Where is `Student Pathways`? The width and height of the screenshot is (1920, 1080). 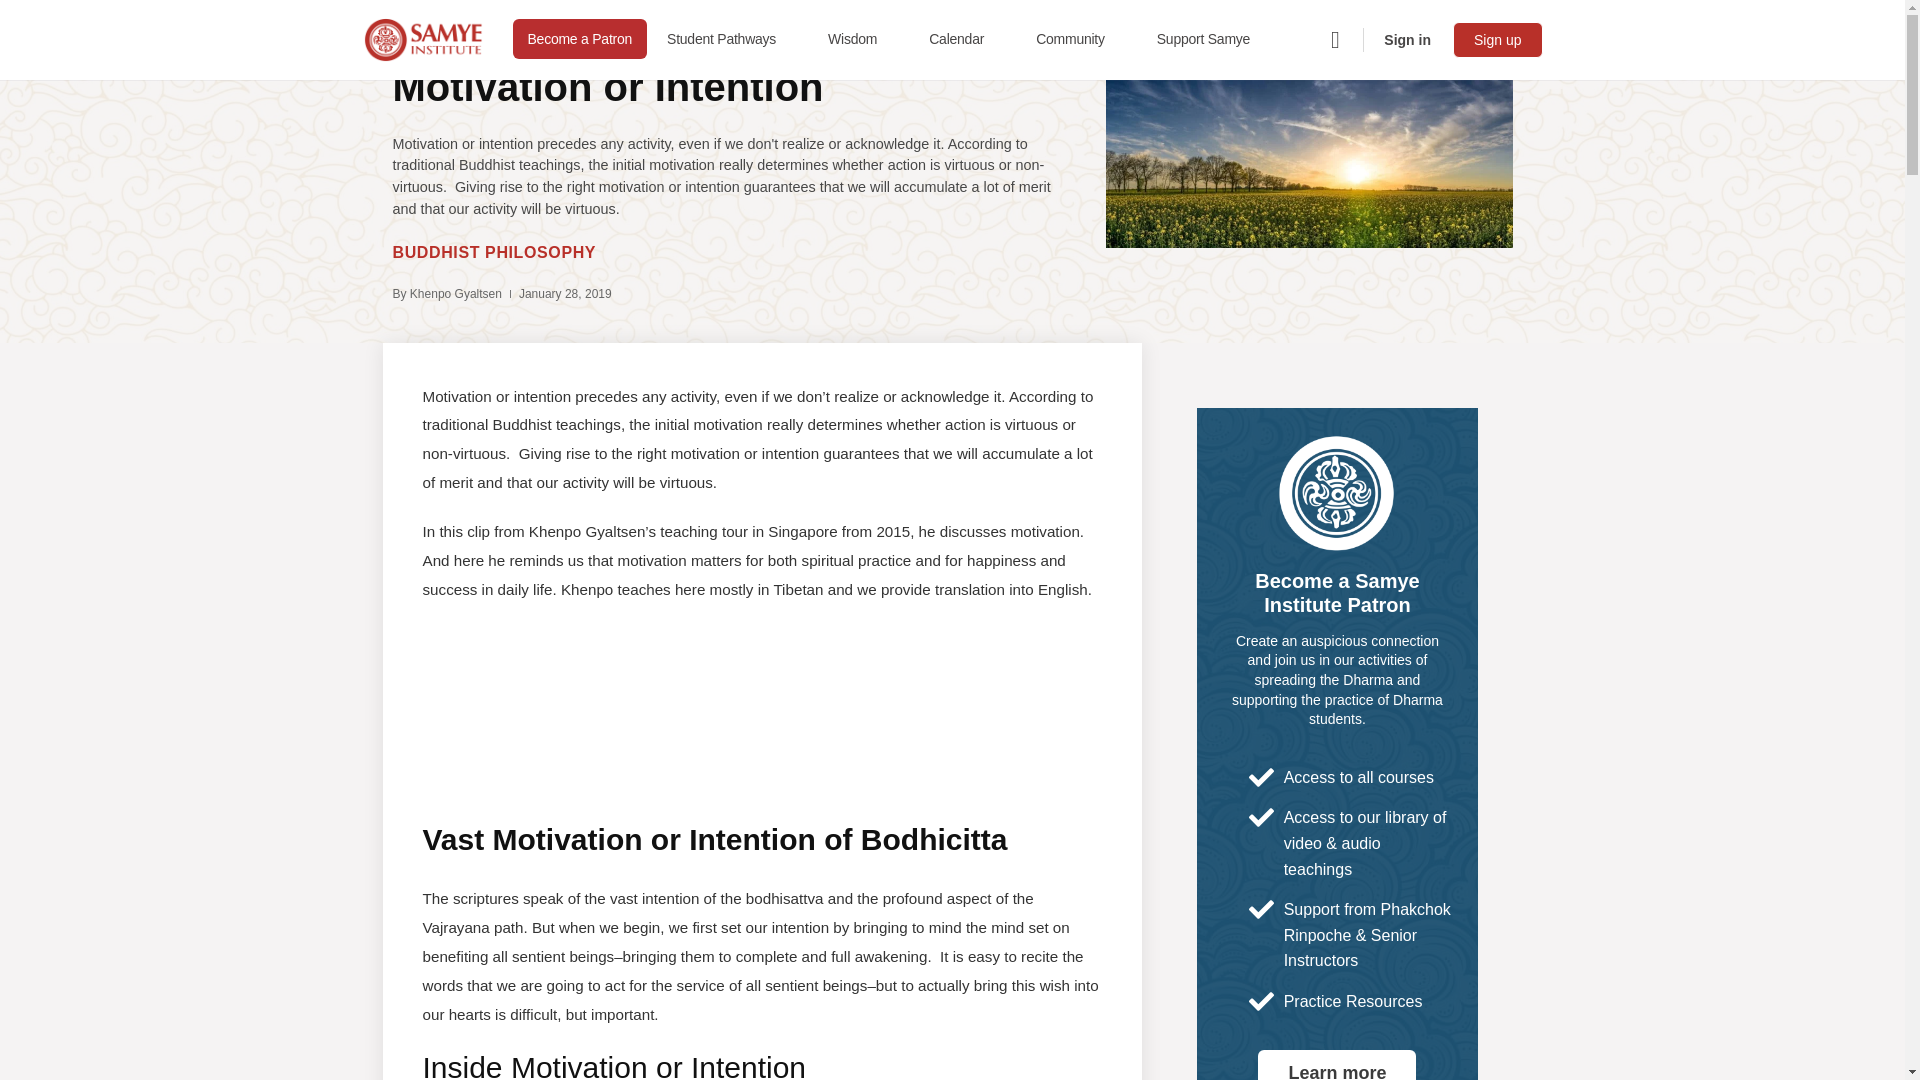 Student Pathways is located at coordinates (729, 40).